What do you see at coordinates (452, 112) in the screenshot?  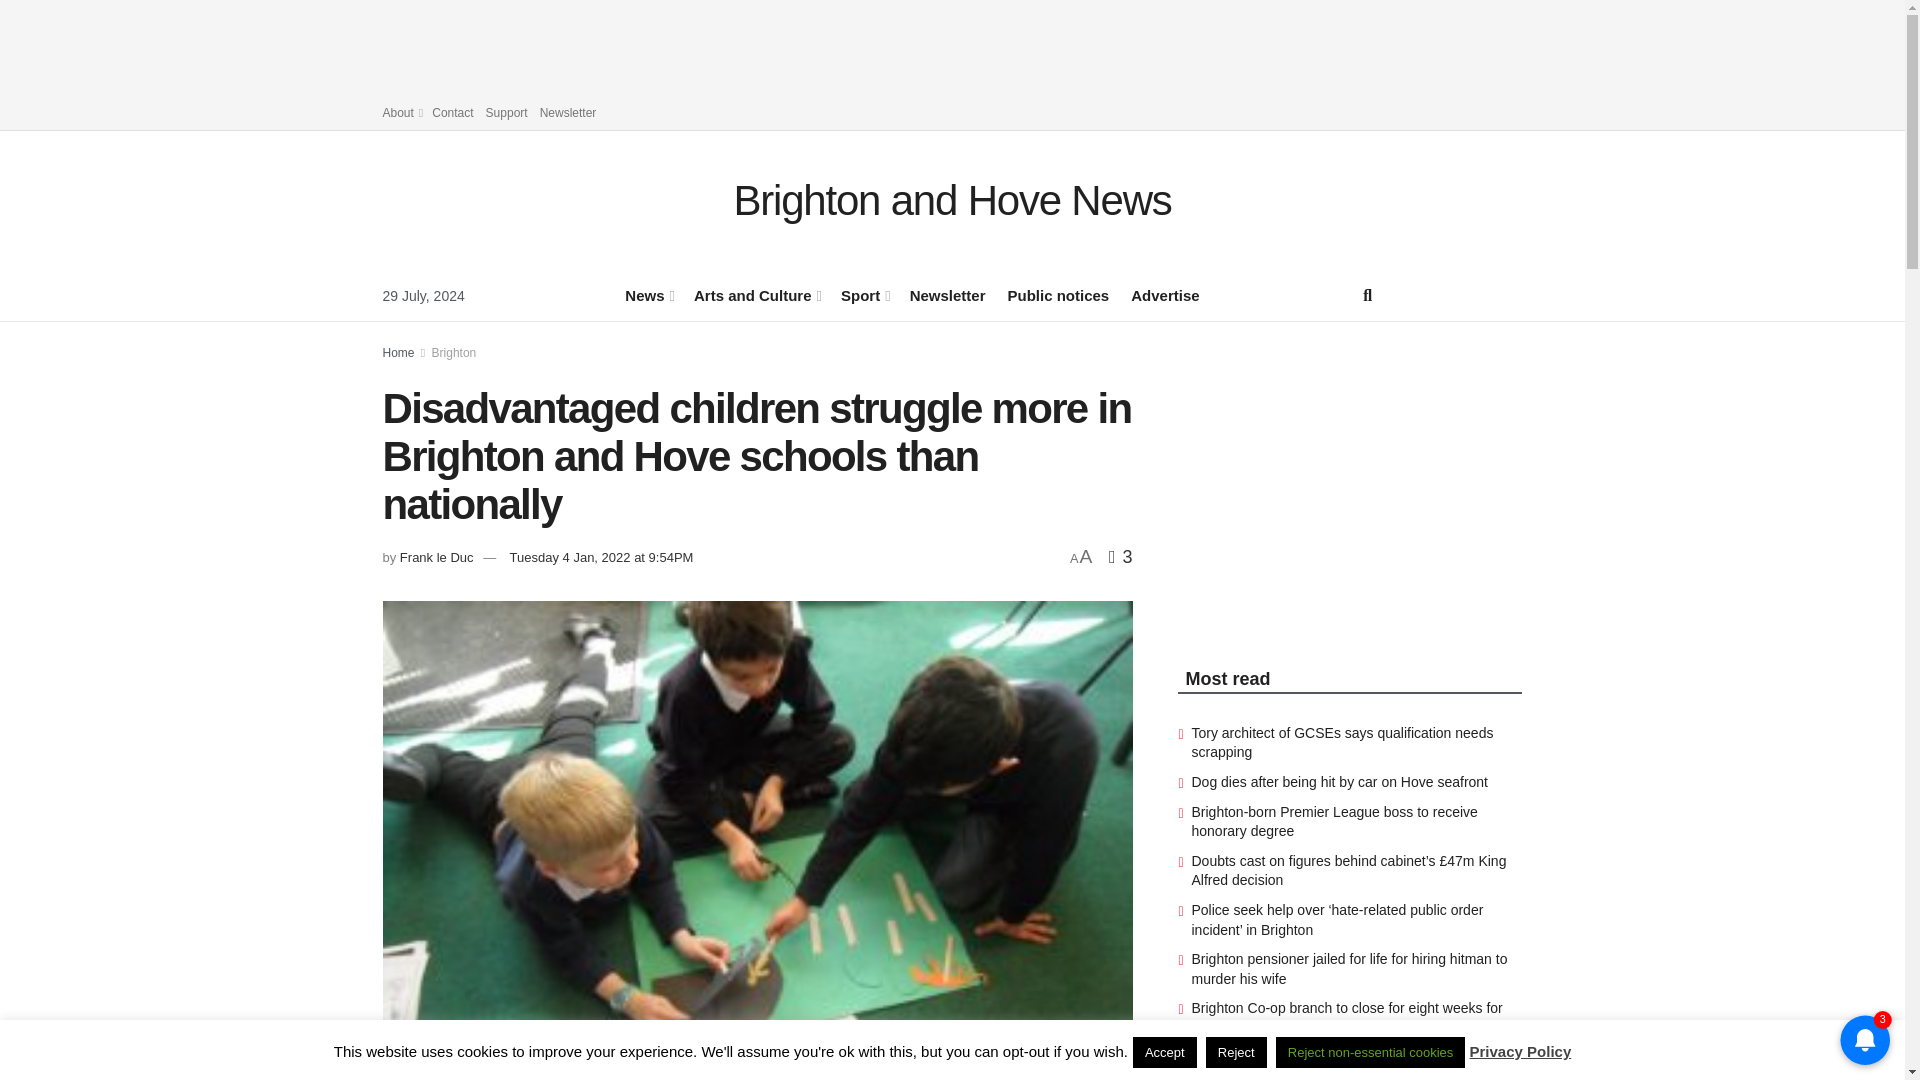 I see `Contact` at bounding box center [452, 112].